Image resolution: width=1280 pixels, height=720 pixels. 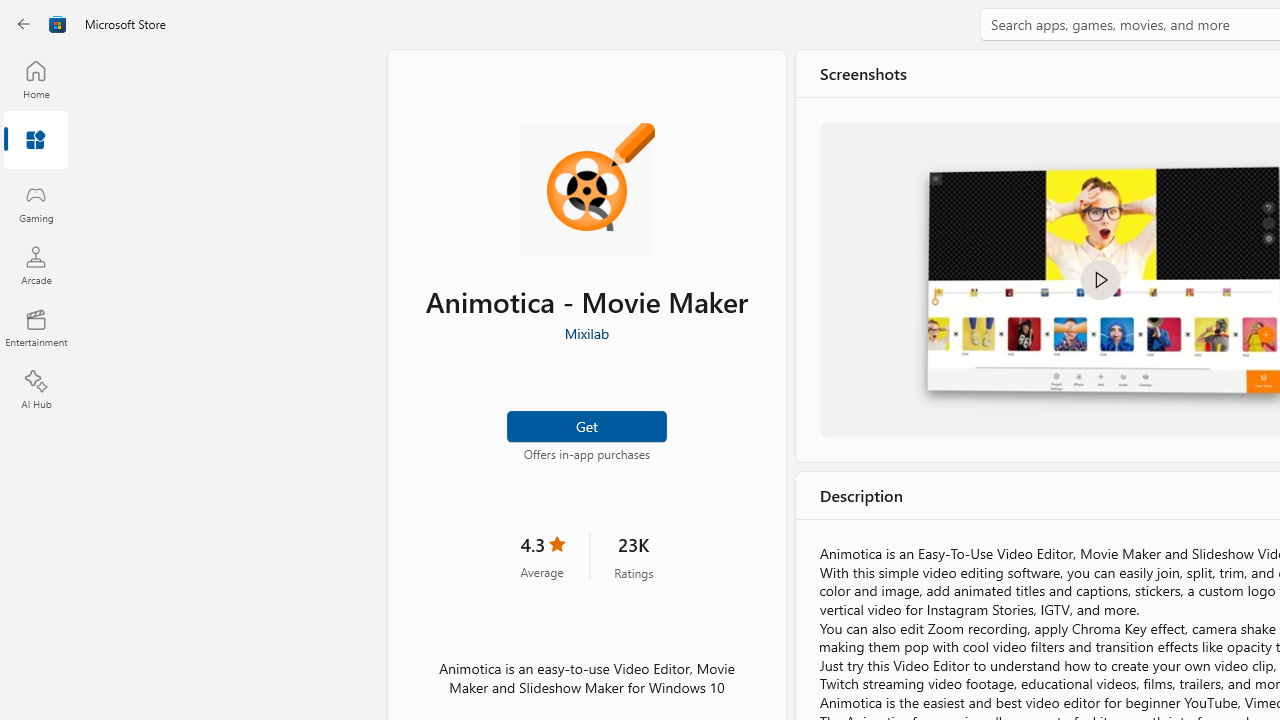 What do you see at coordinates (36, 265) in the screenshot?
I see `Arcade` at bounding box center [36, 265].